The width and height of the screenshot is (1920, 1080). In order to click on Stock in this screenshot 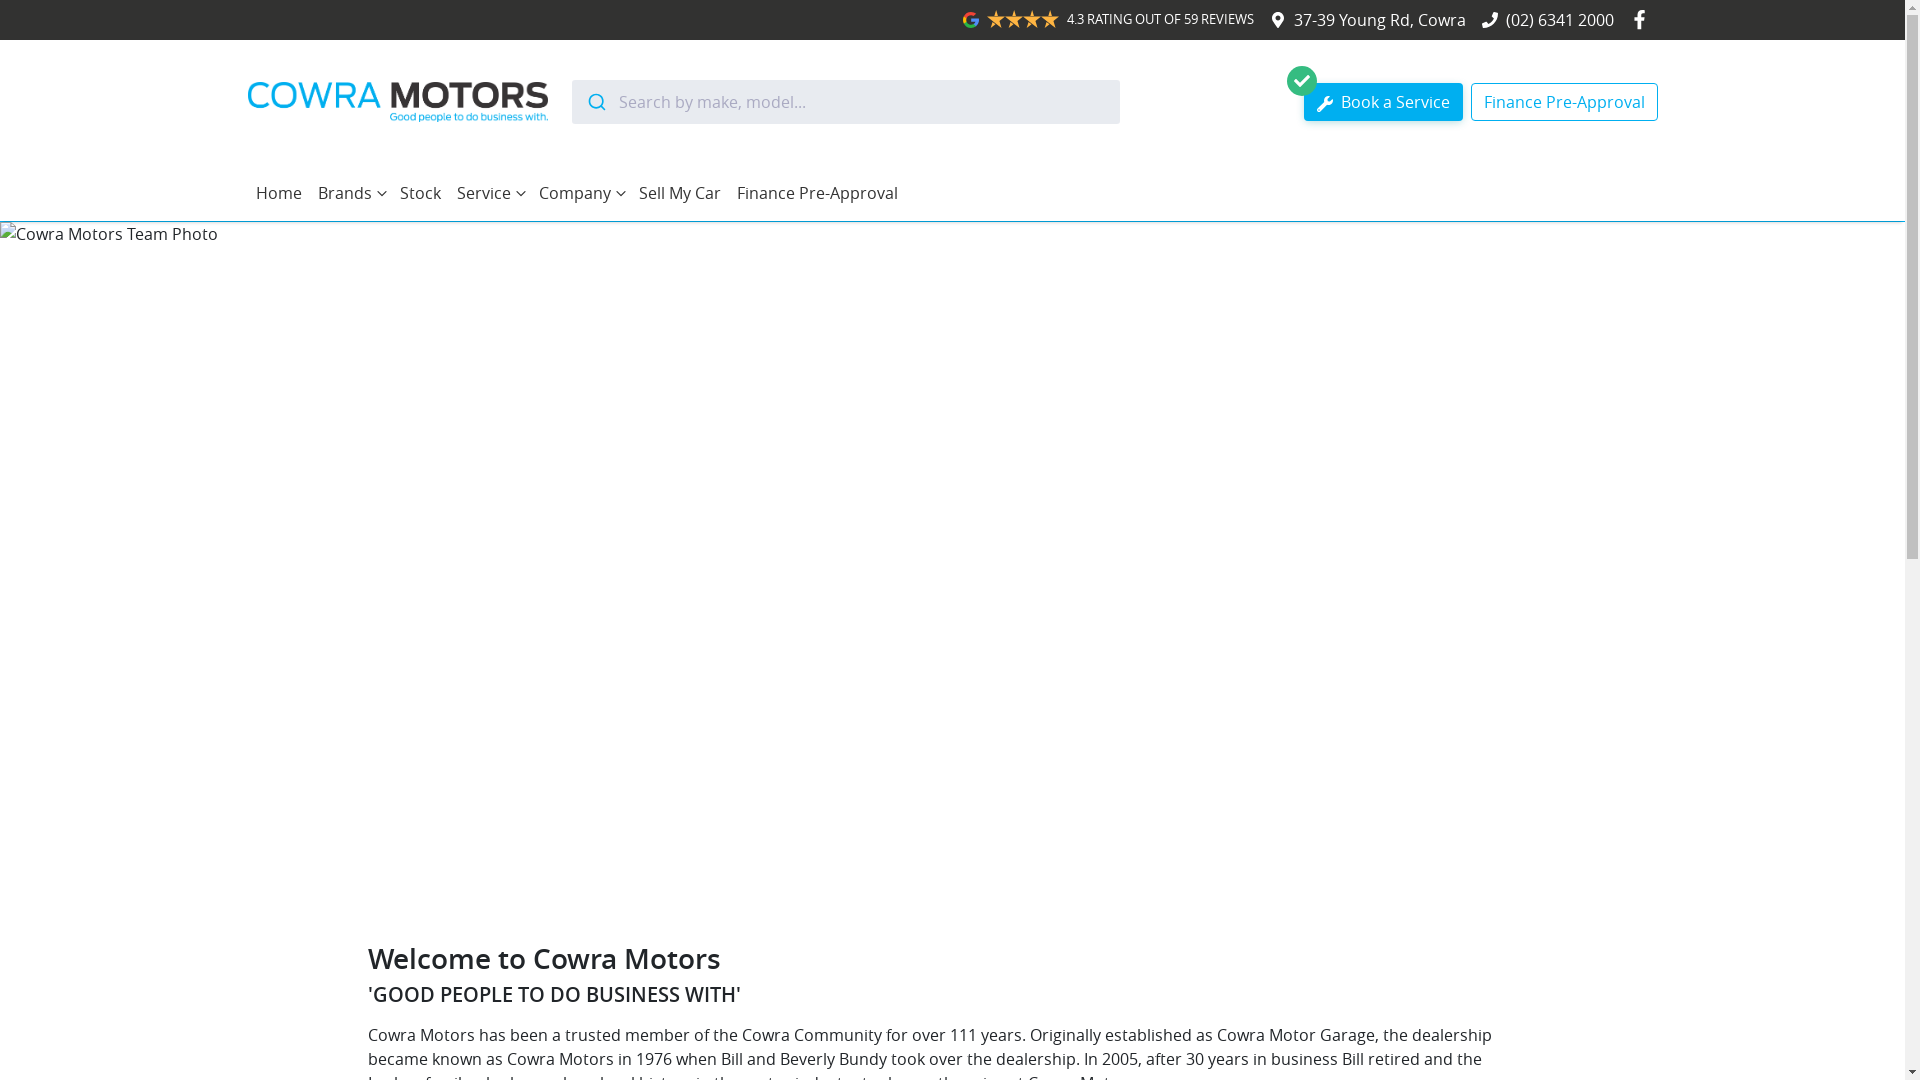, I will do `click(420, 193)`.